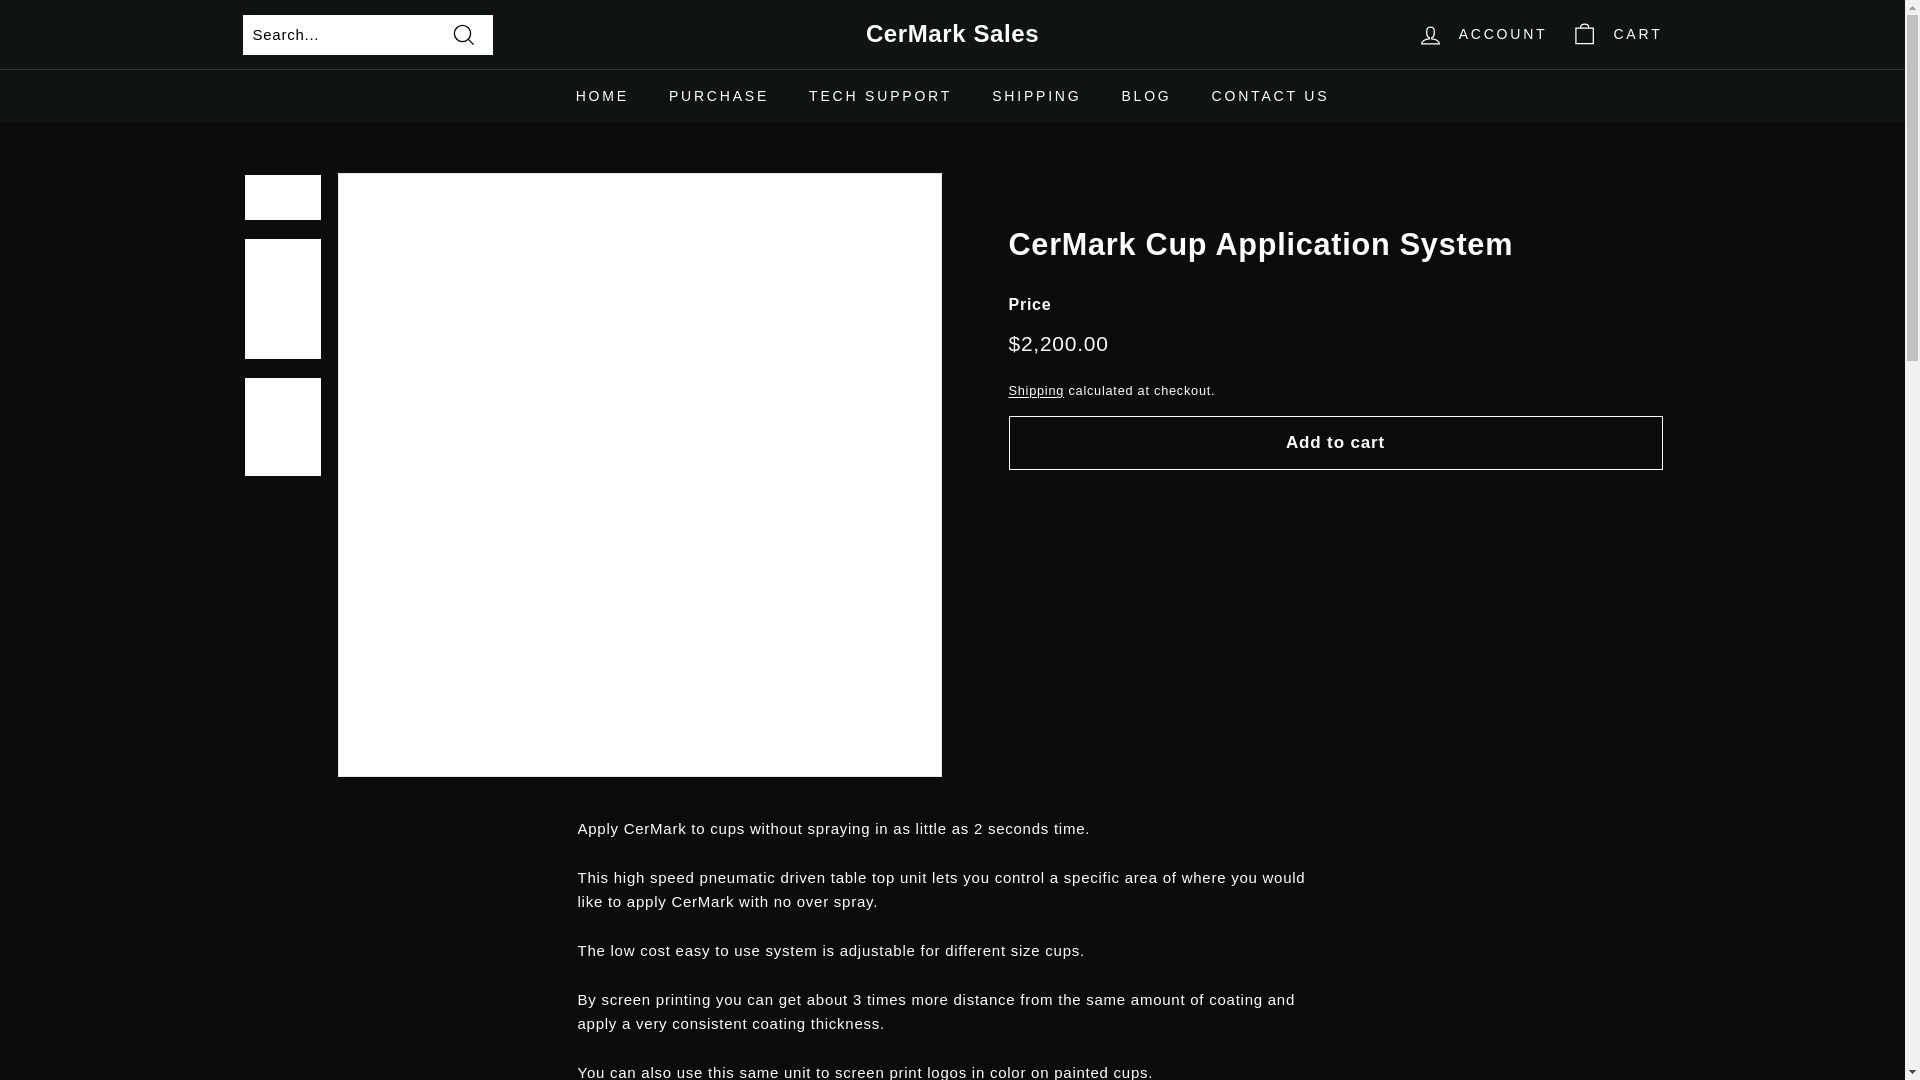 This screenshot has width=1920, height=1080. I want to click on HOME, so click(602, 96).